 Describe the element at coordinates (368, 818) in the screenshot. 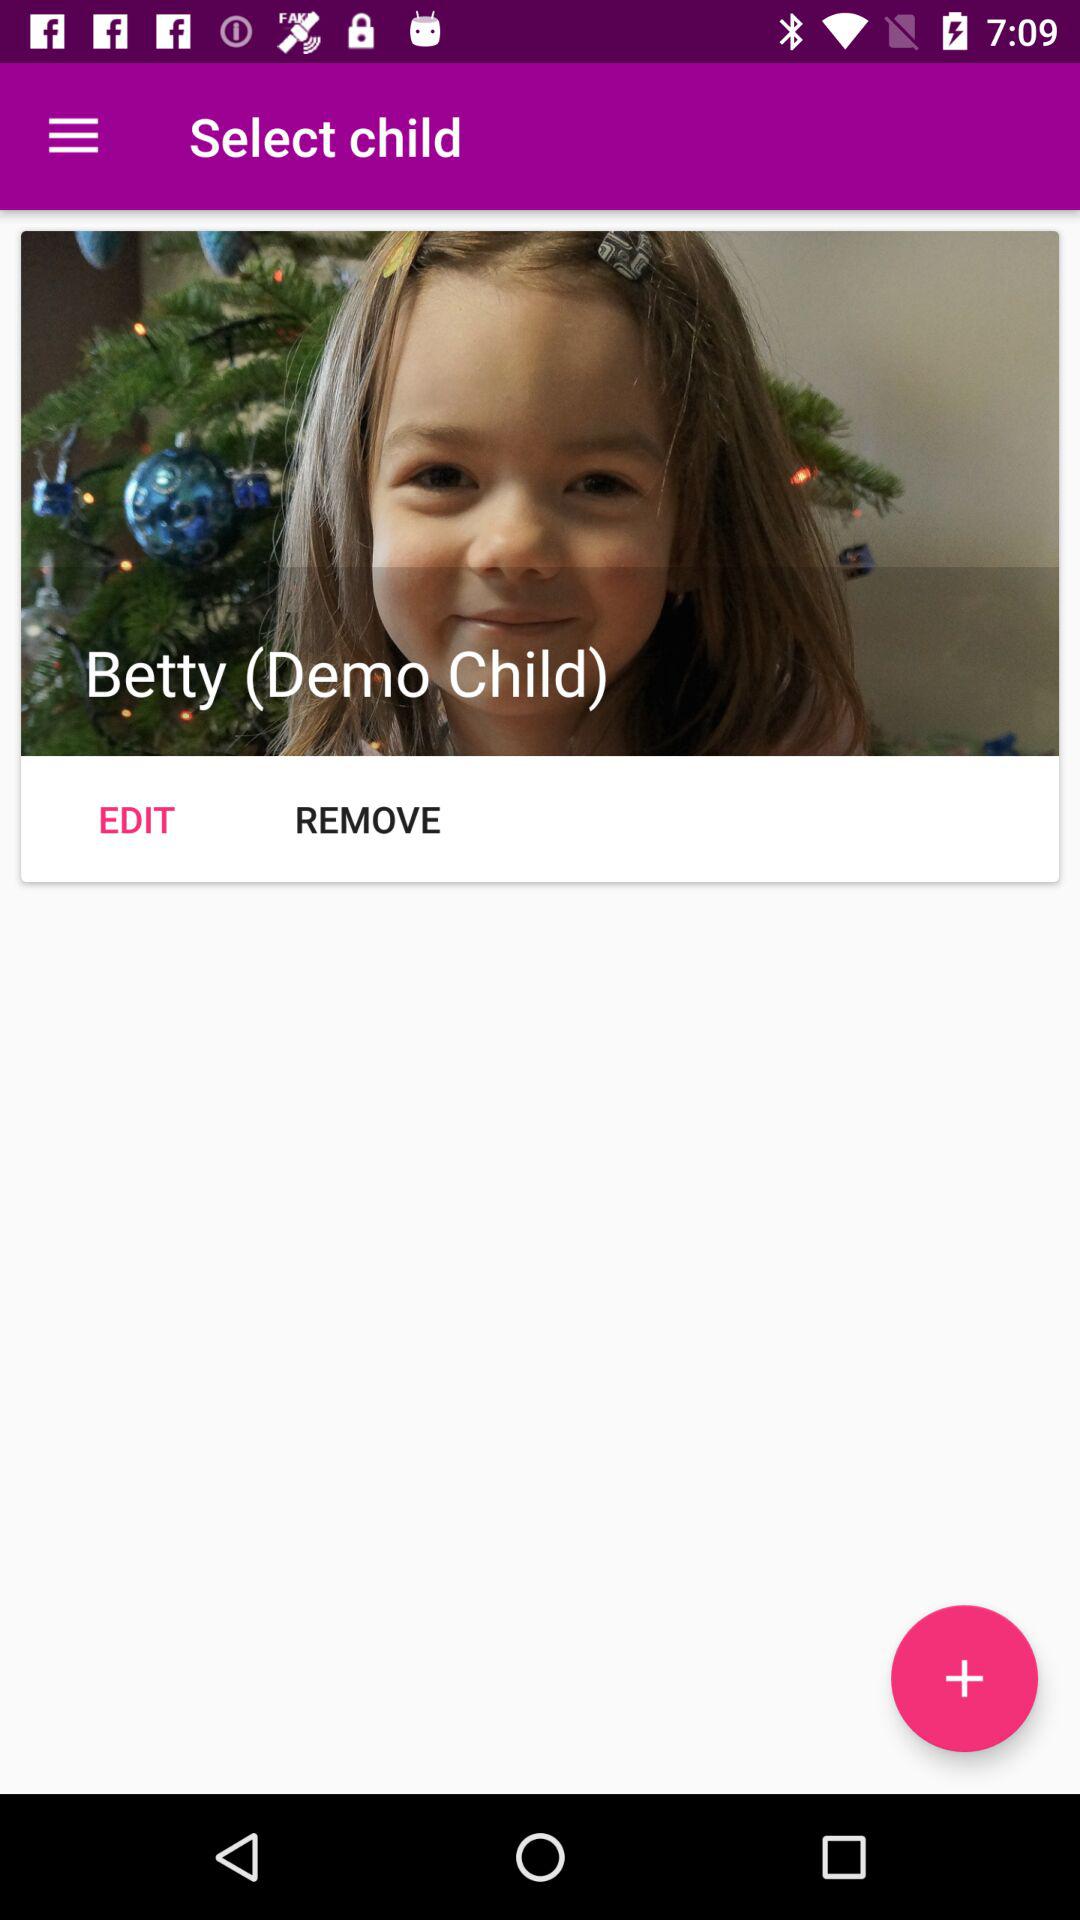

I see `choose icon at the center` at that location.